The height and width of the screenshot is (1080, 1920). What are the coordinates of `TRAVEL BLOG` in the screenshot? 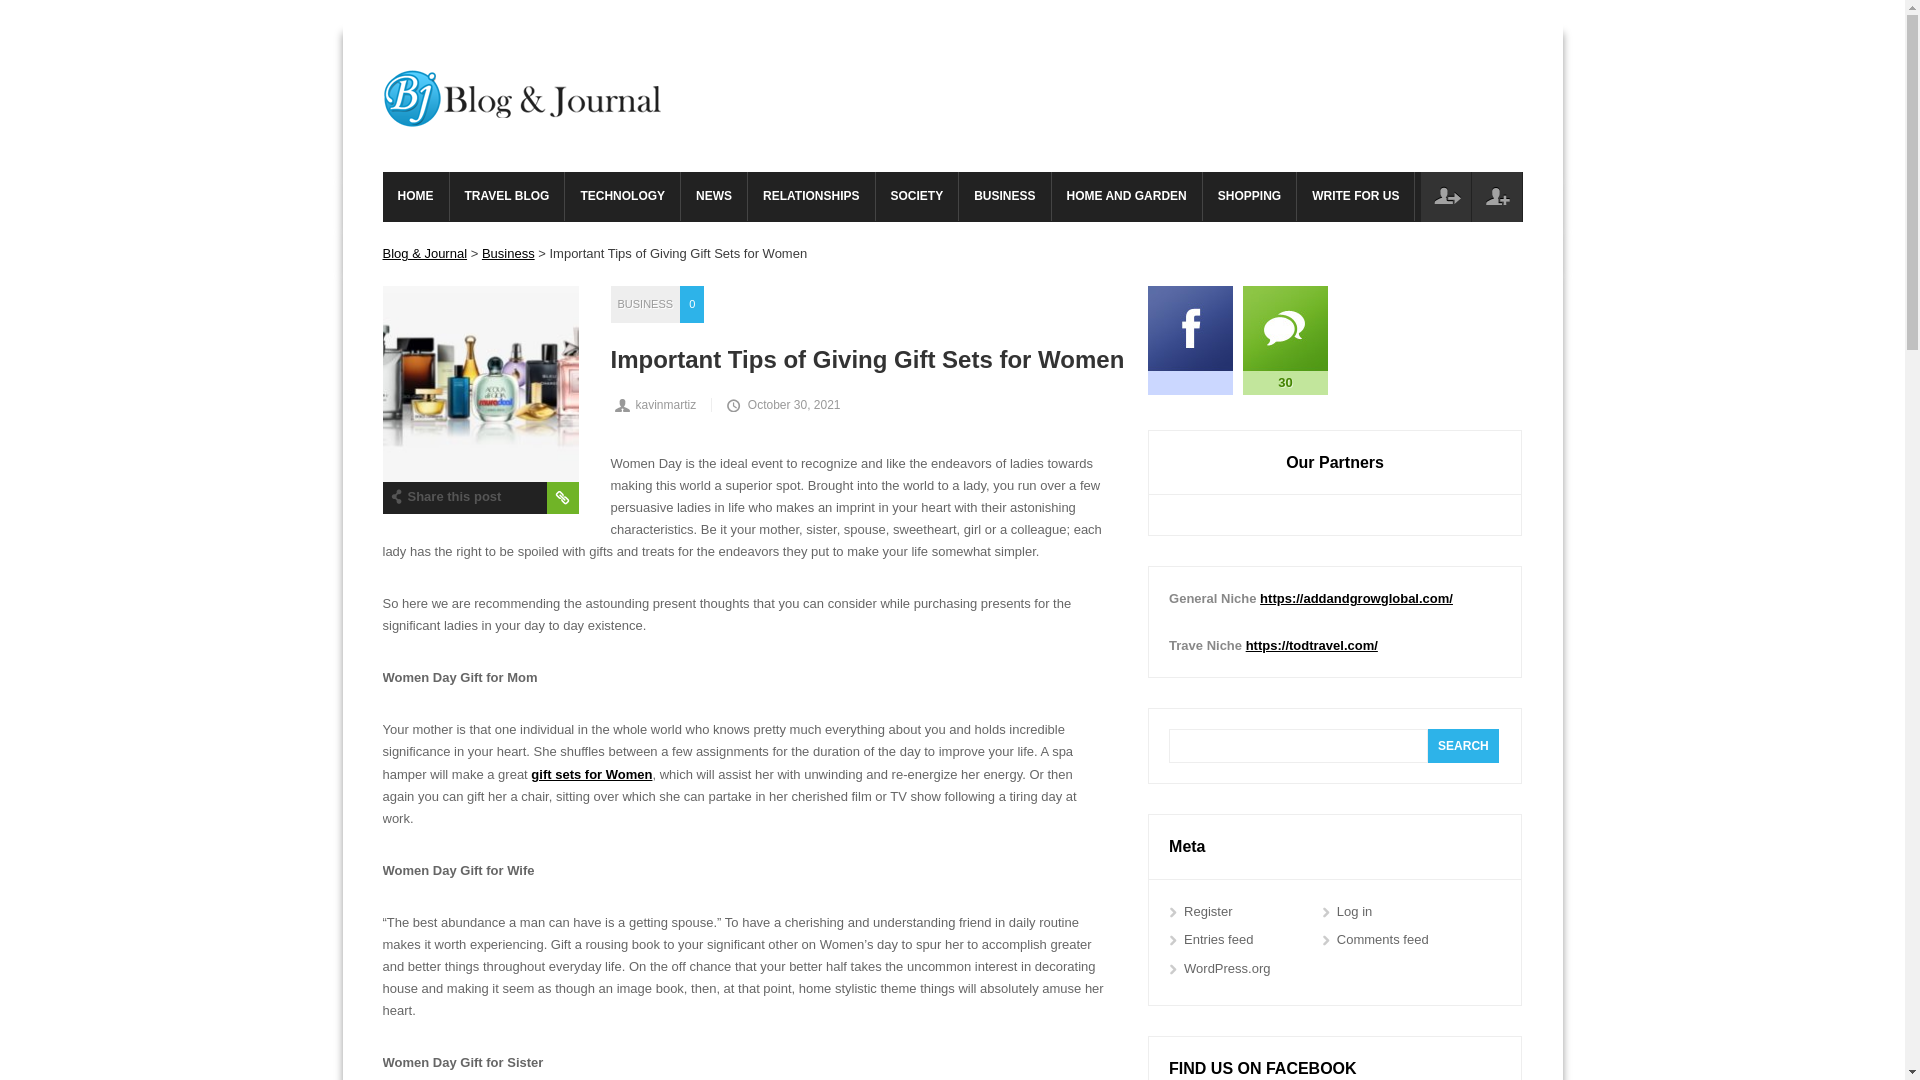 It's located at (506, 196).